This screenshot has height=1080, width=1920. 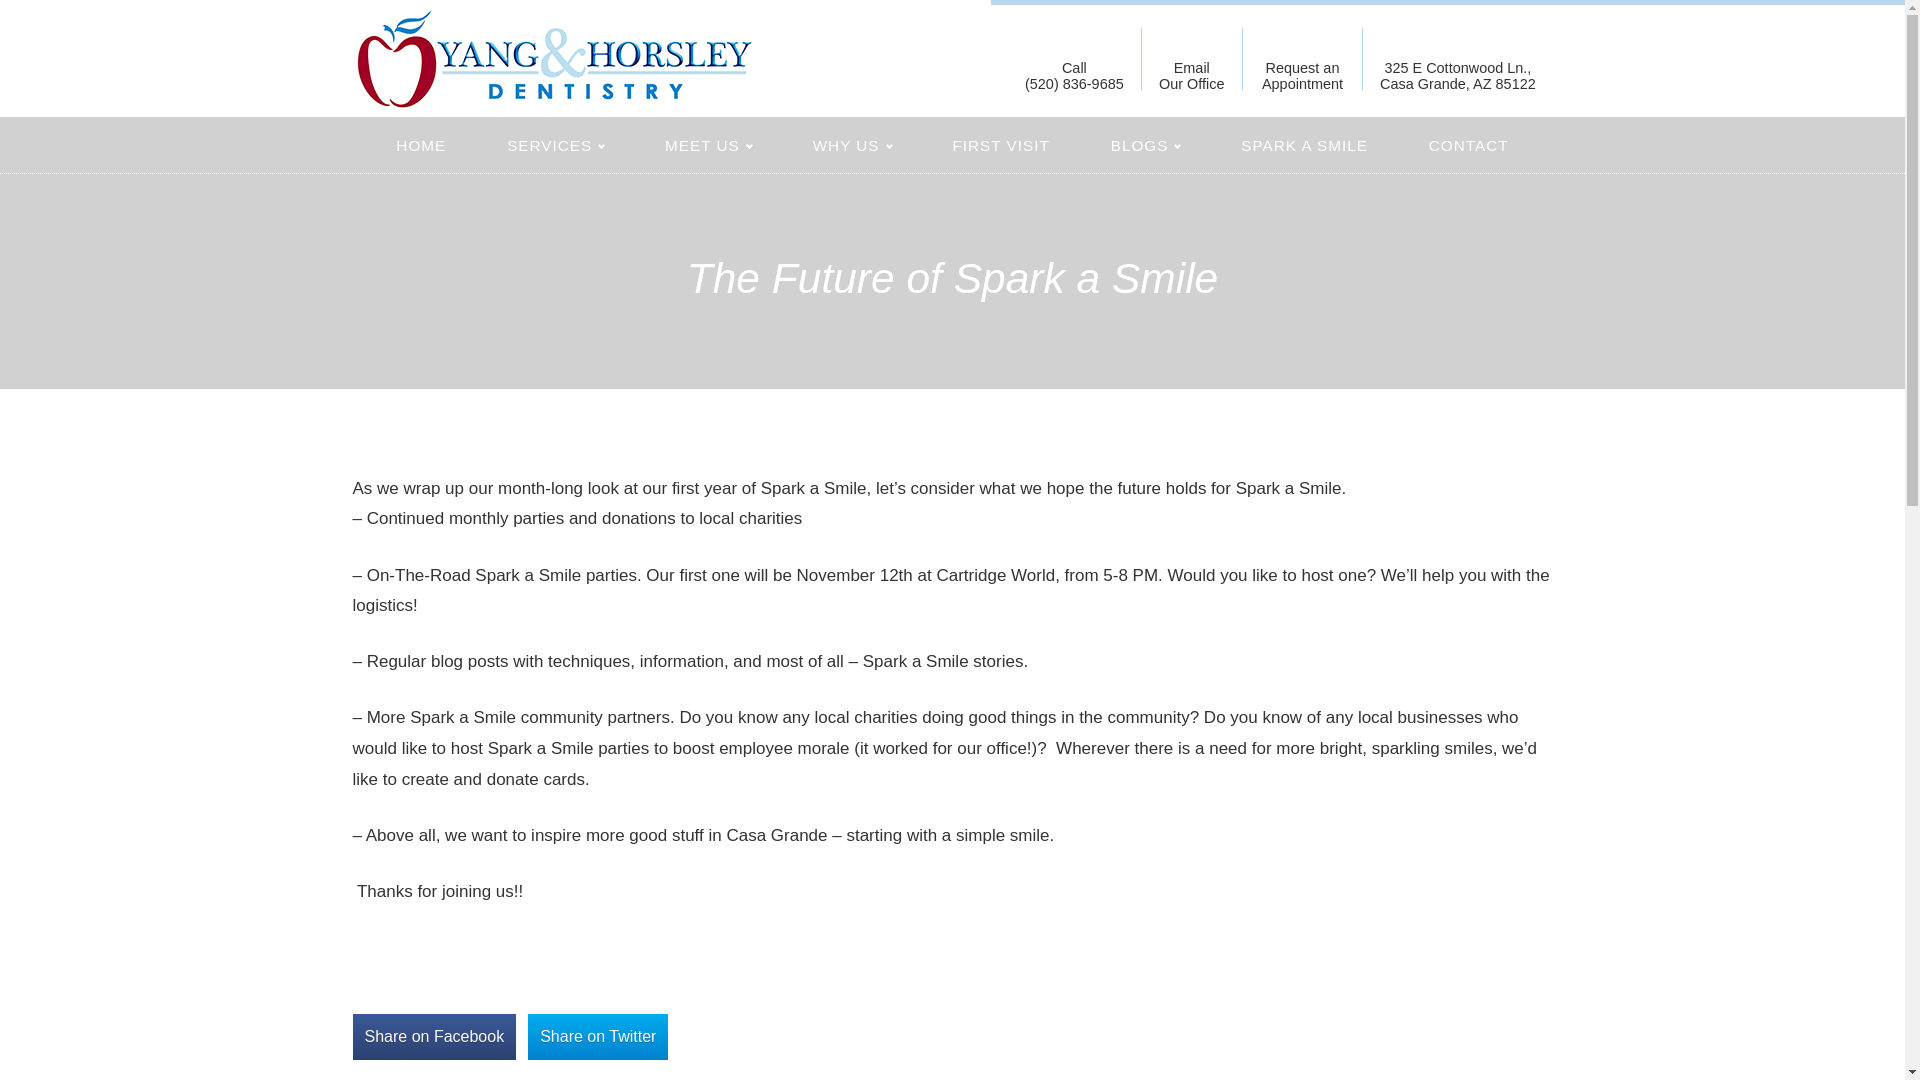 What do you see at coordinates (1192, 60) in the screenshot?
I see `SERVICES` at bounding box center [1192, 60].